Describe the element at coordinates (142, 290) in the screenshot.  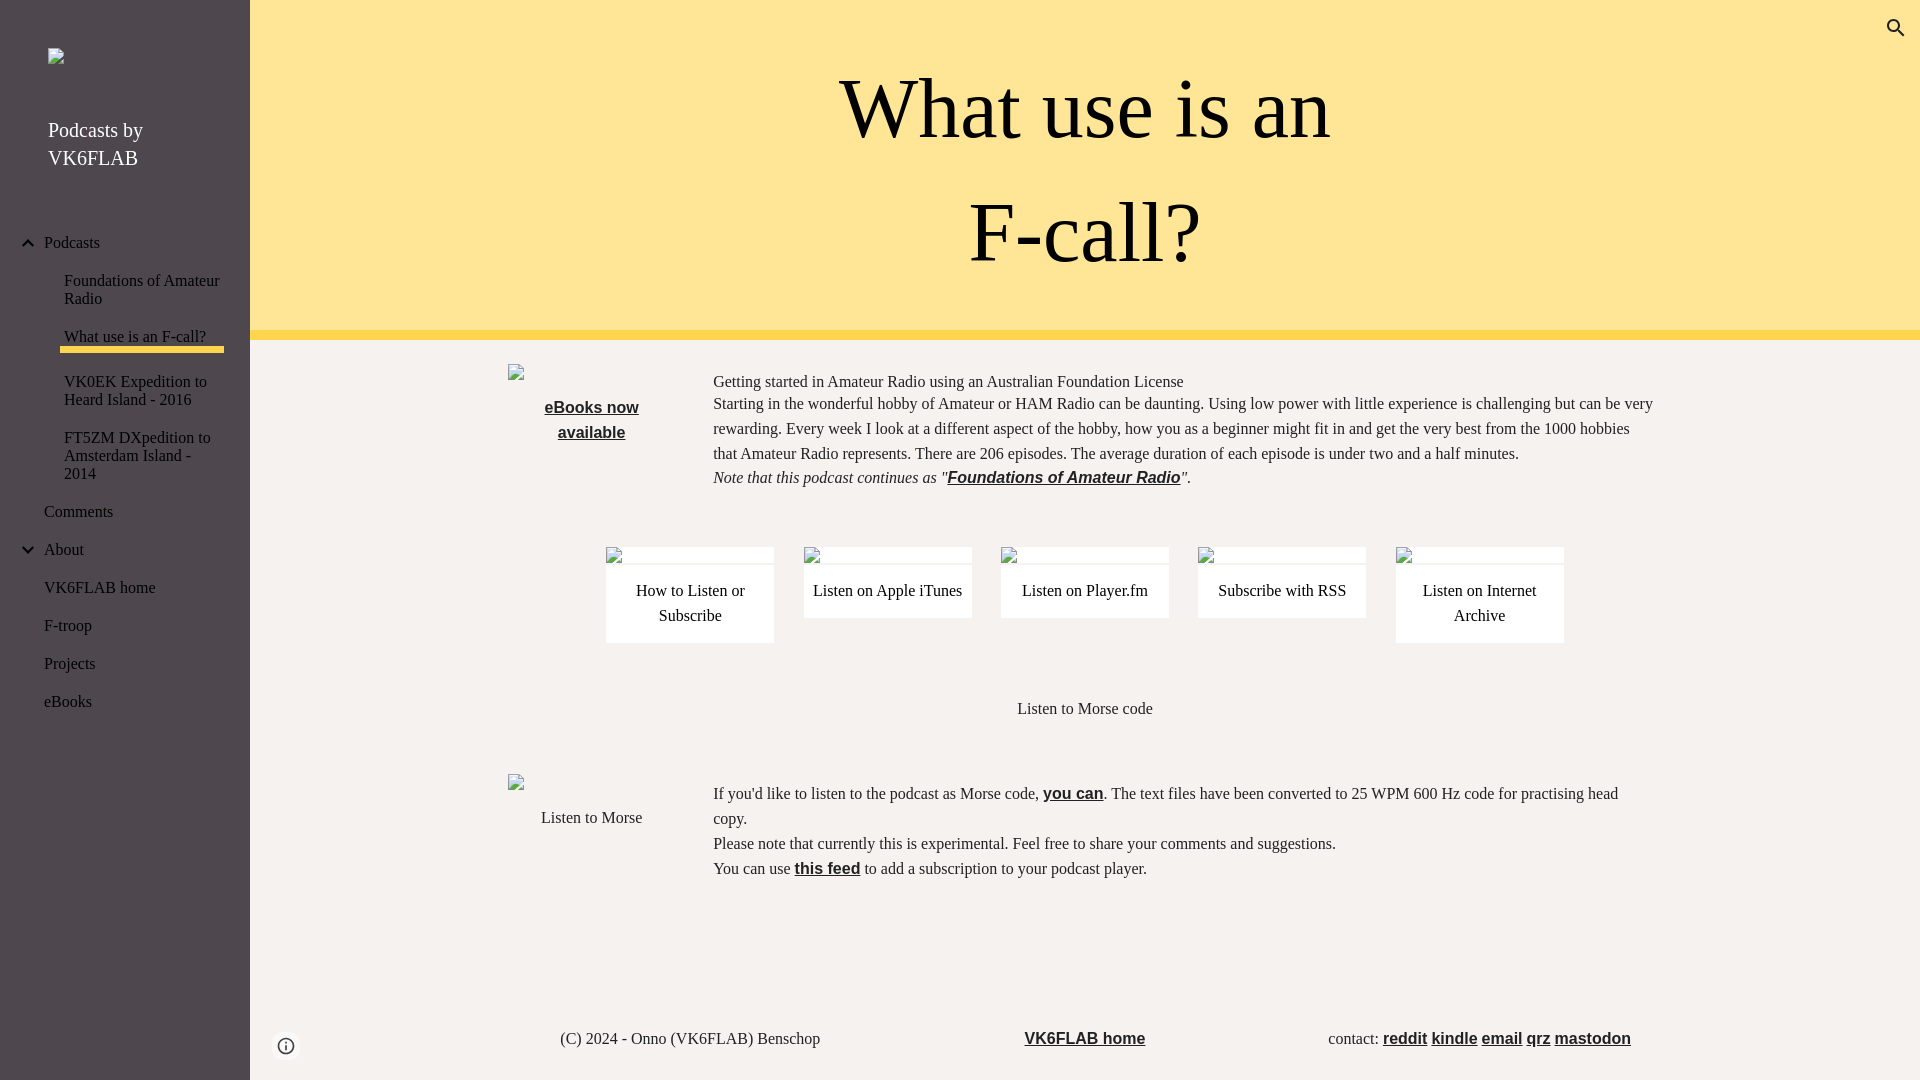
I see `Foundations of Amateur Radio` at that location.